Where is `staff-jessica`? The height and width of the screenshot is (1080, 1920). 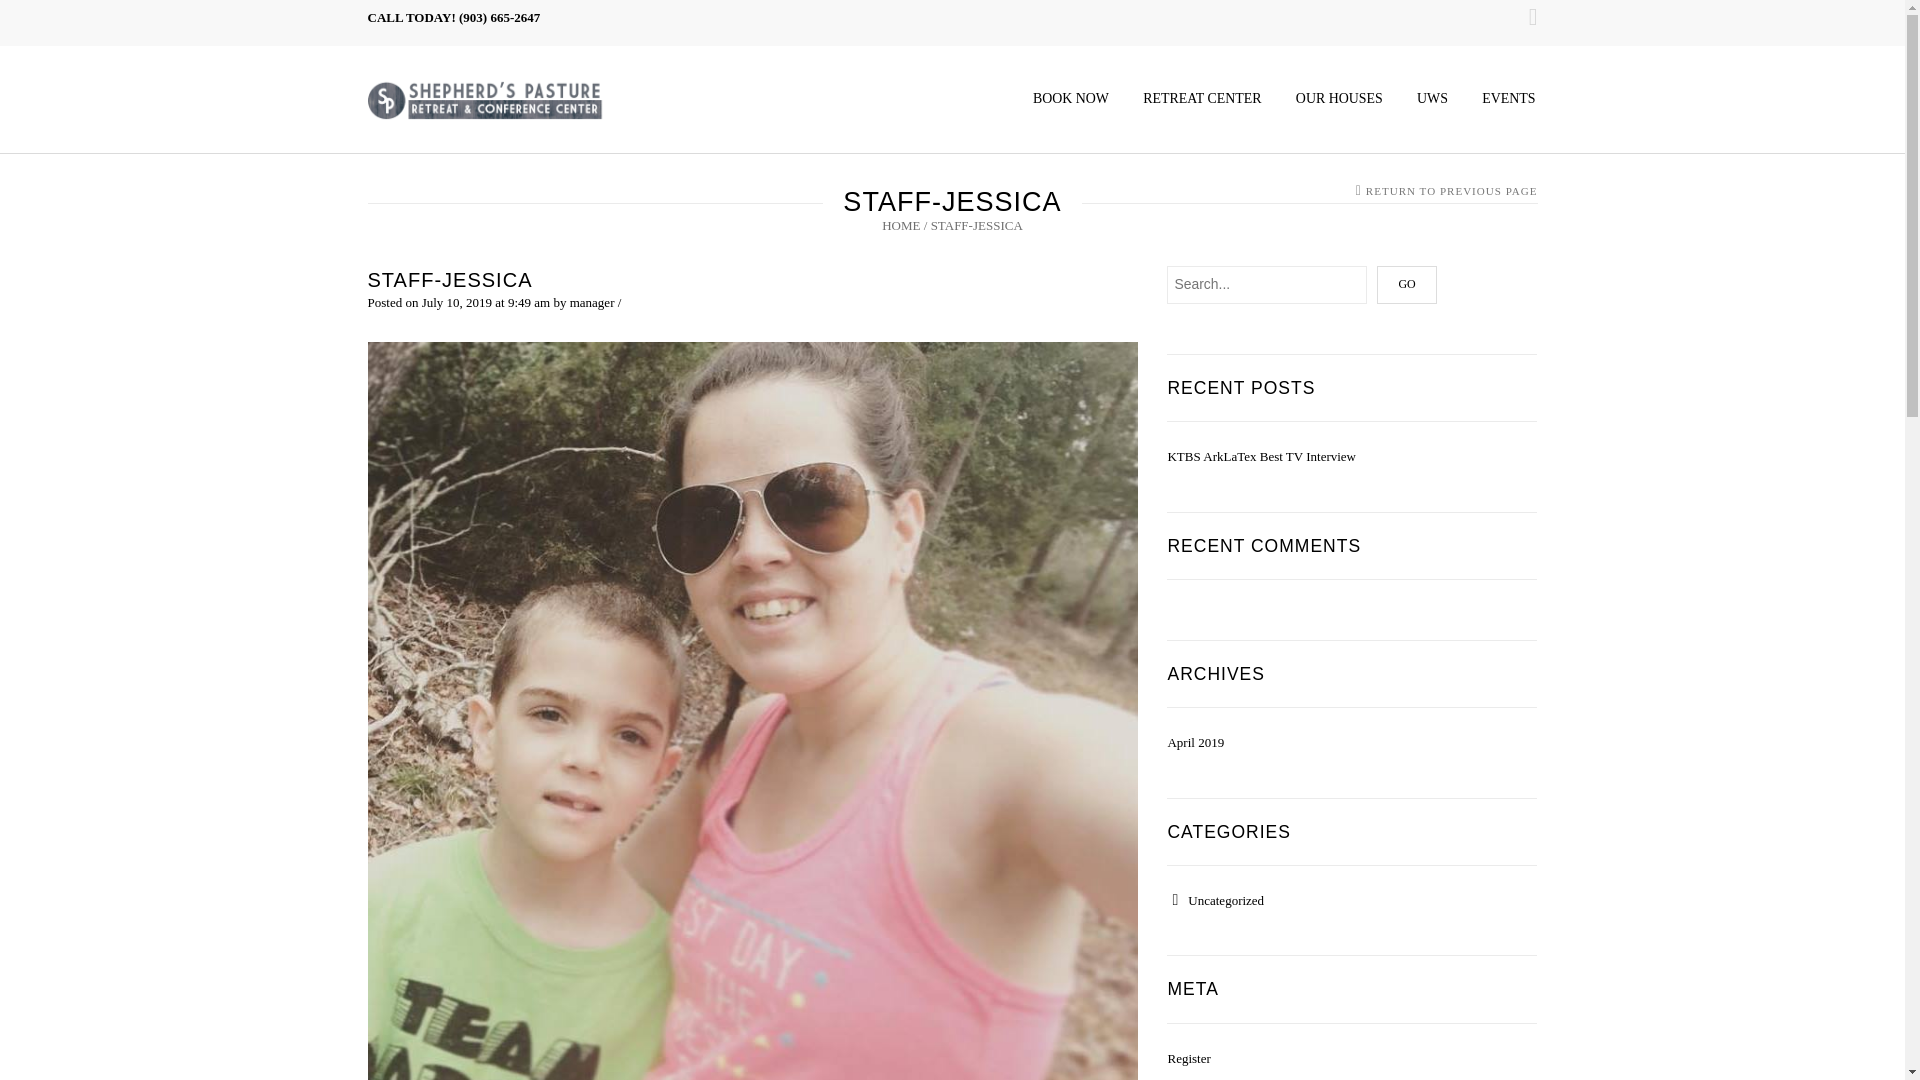
staff-jessica is located at coordinates (753, 726).